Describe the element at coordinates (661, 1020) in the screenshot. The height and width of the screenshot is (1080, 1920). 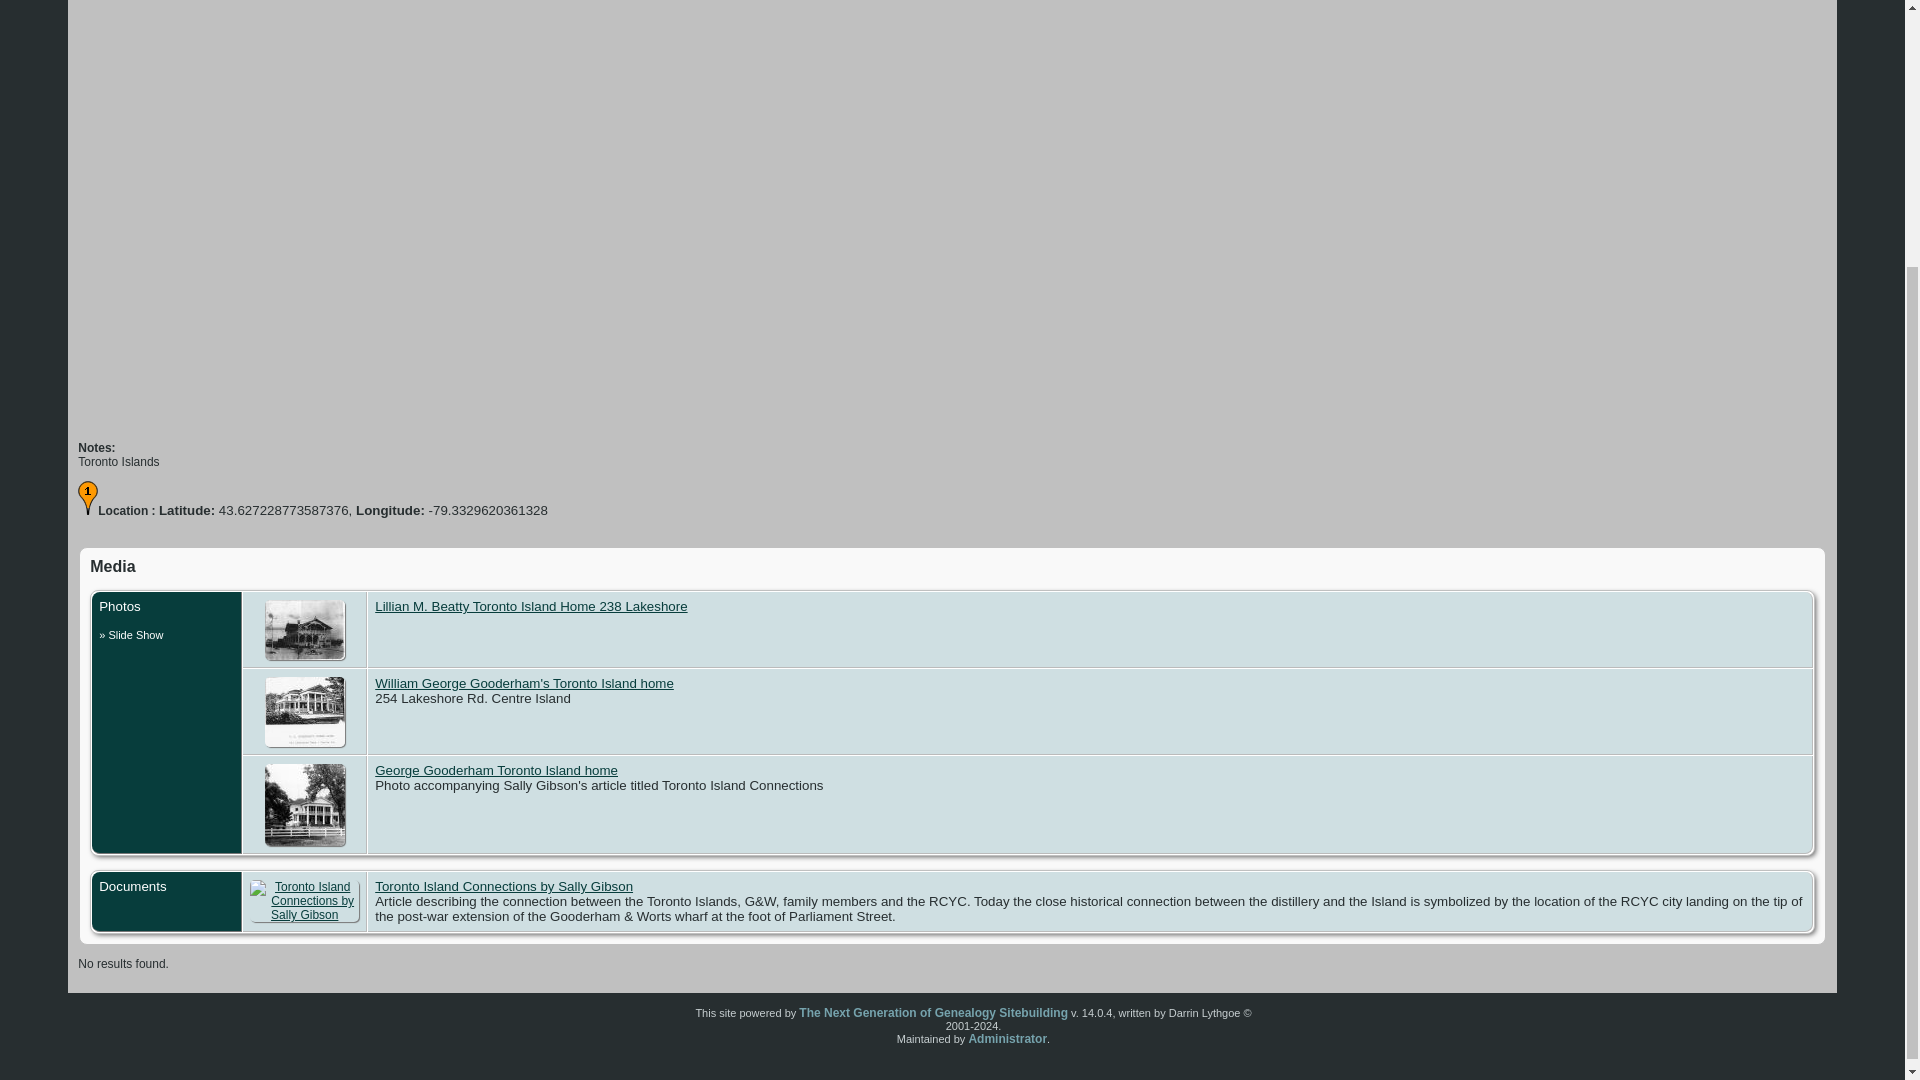
I see `RSS` at that location.